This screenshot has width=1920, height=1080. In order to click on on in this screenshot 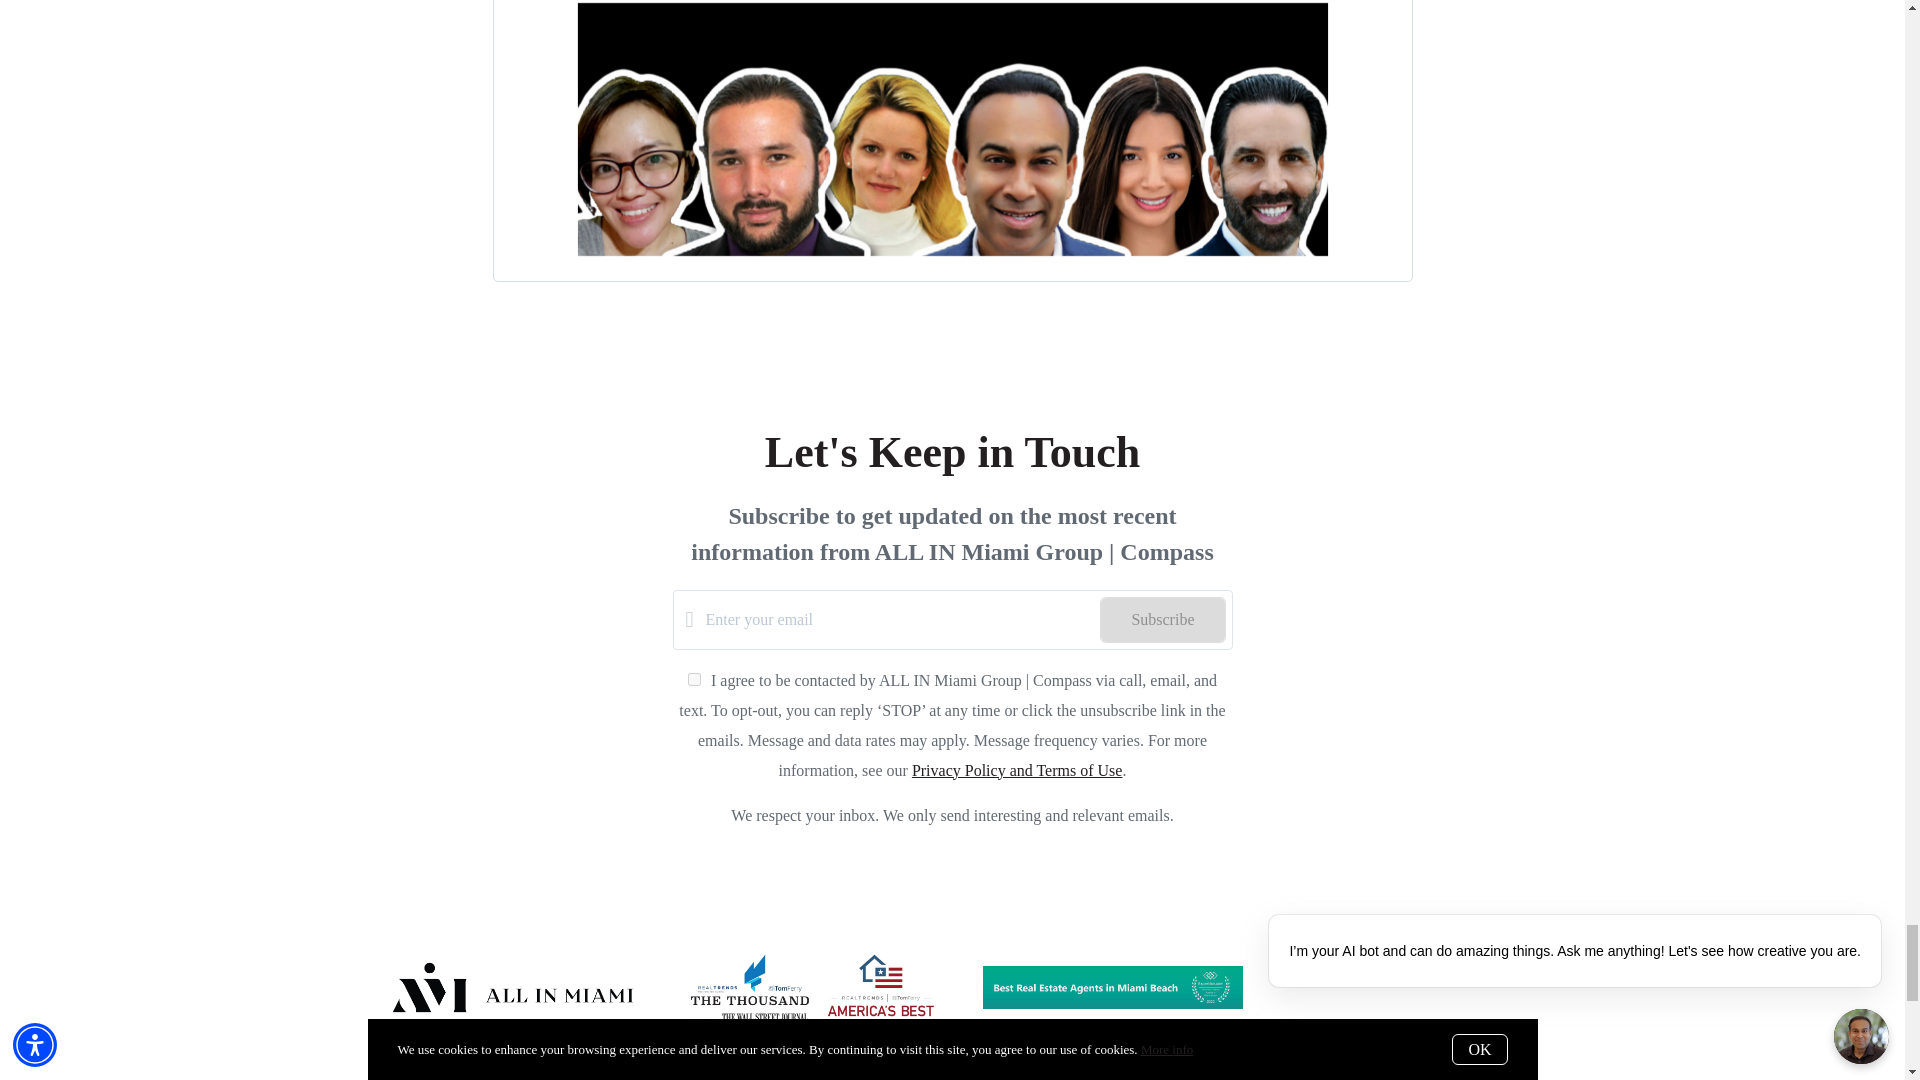, I will do `click(694, 678)`.